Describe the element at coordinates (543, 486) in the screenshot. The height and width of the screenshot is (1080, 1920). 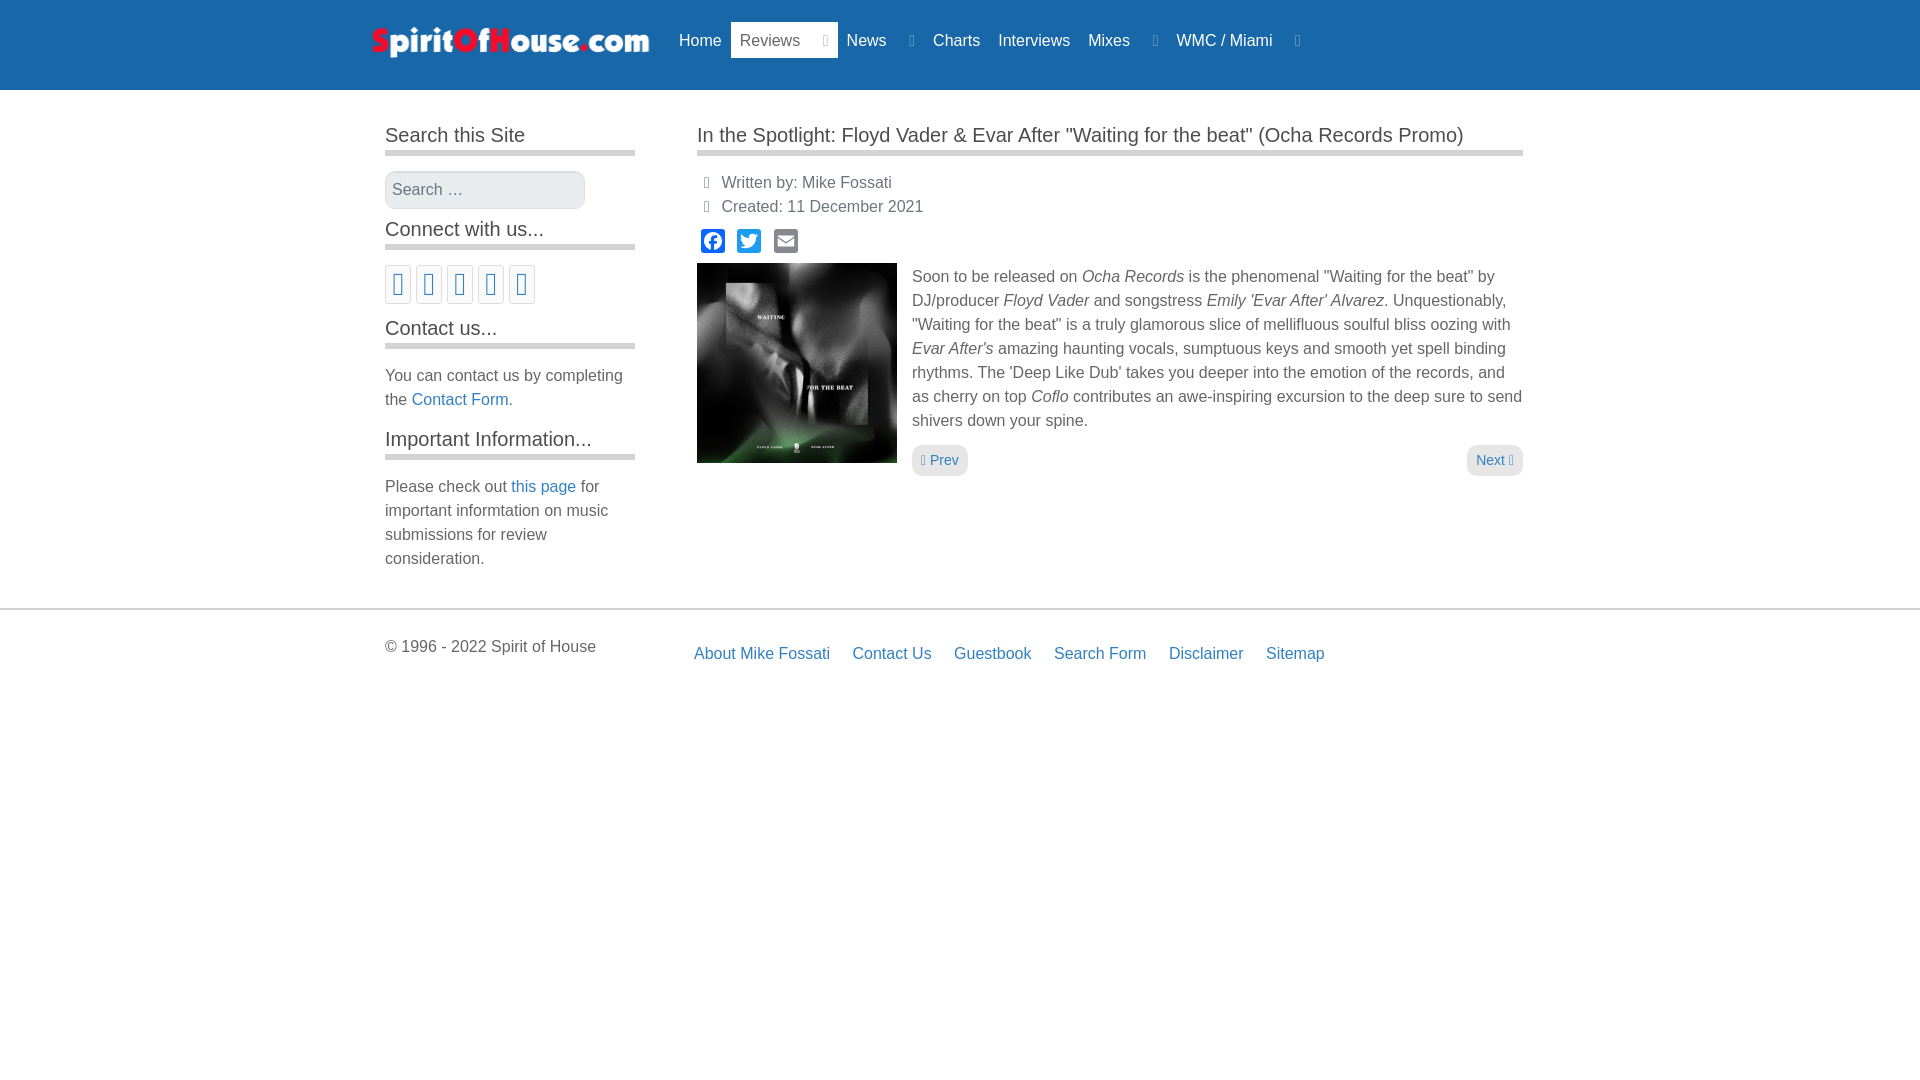
I see `this page` at that location.